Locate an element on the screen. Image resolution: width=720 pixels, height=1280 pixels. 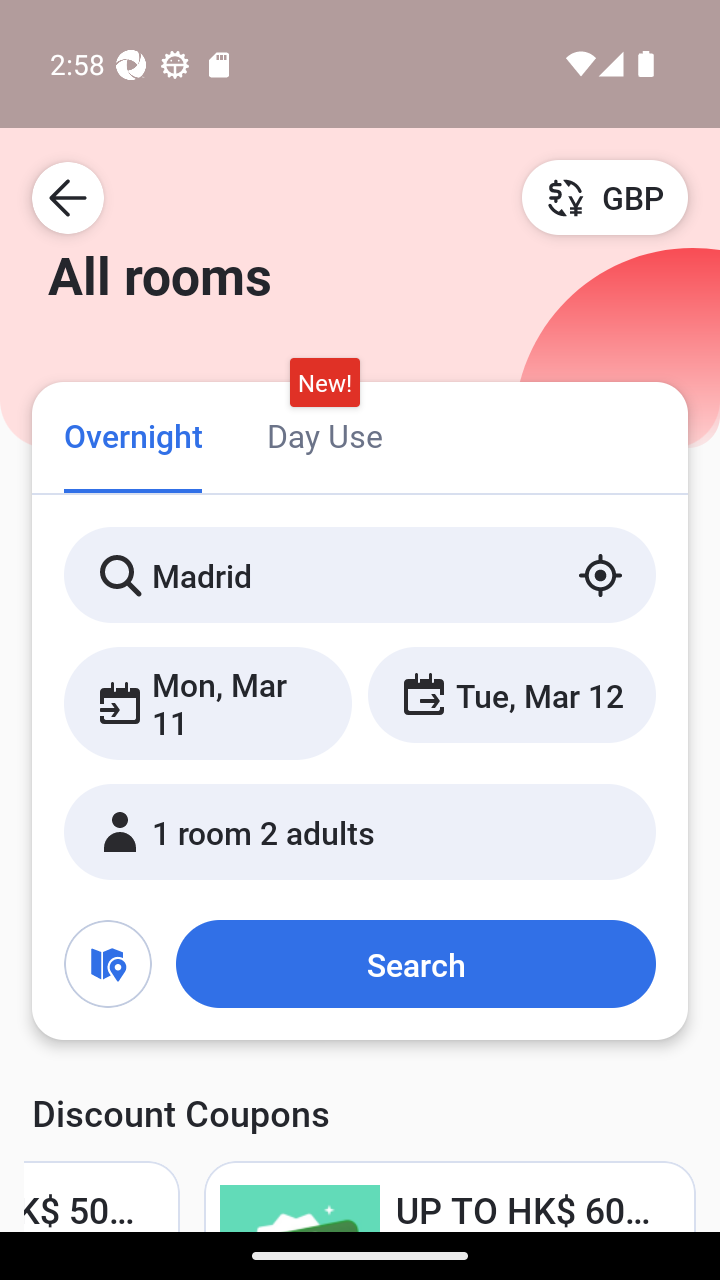
Madrid is located at coordinates (360, 575).